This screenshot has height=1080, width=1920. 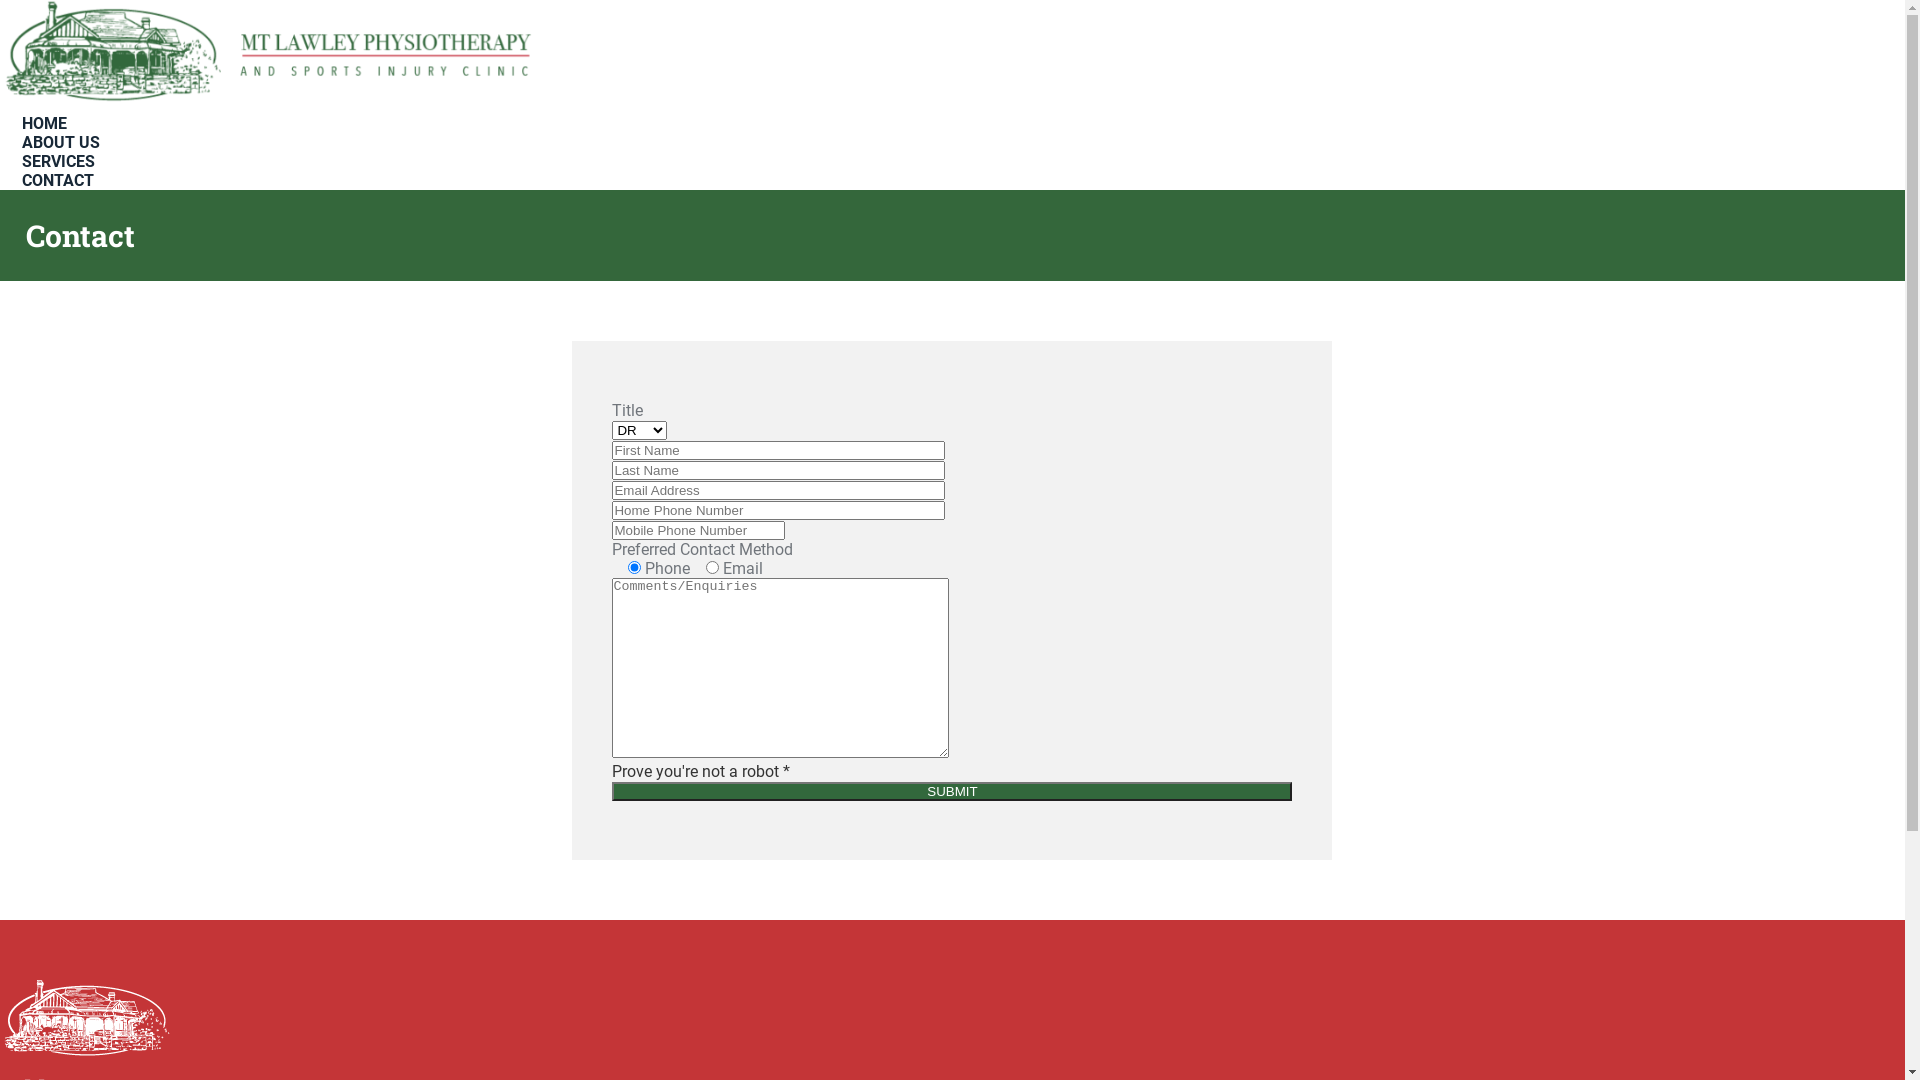 What do you see at coordinates (58, 180) in the screenshot?
I see `CONTACT` at bounding box center [58, 180].